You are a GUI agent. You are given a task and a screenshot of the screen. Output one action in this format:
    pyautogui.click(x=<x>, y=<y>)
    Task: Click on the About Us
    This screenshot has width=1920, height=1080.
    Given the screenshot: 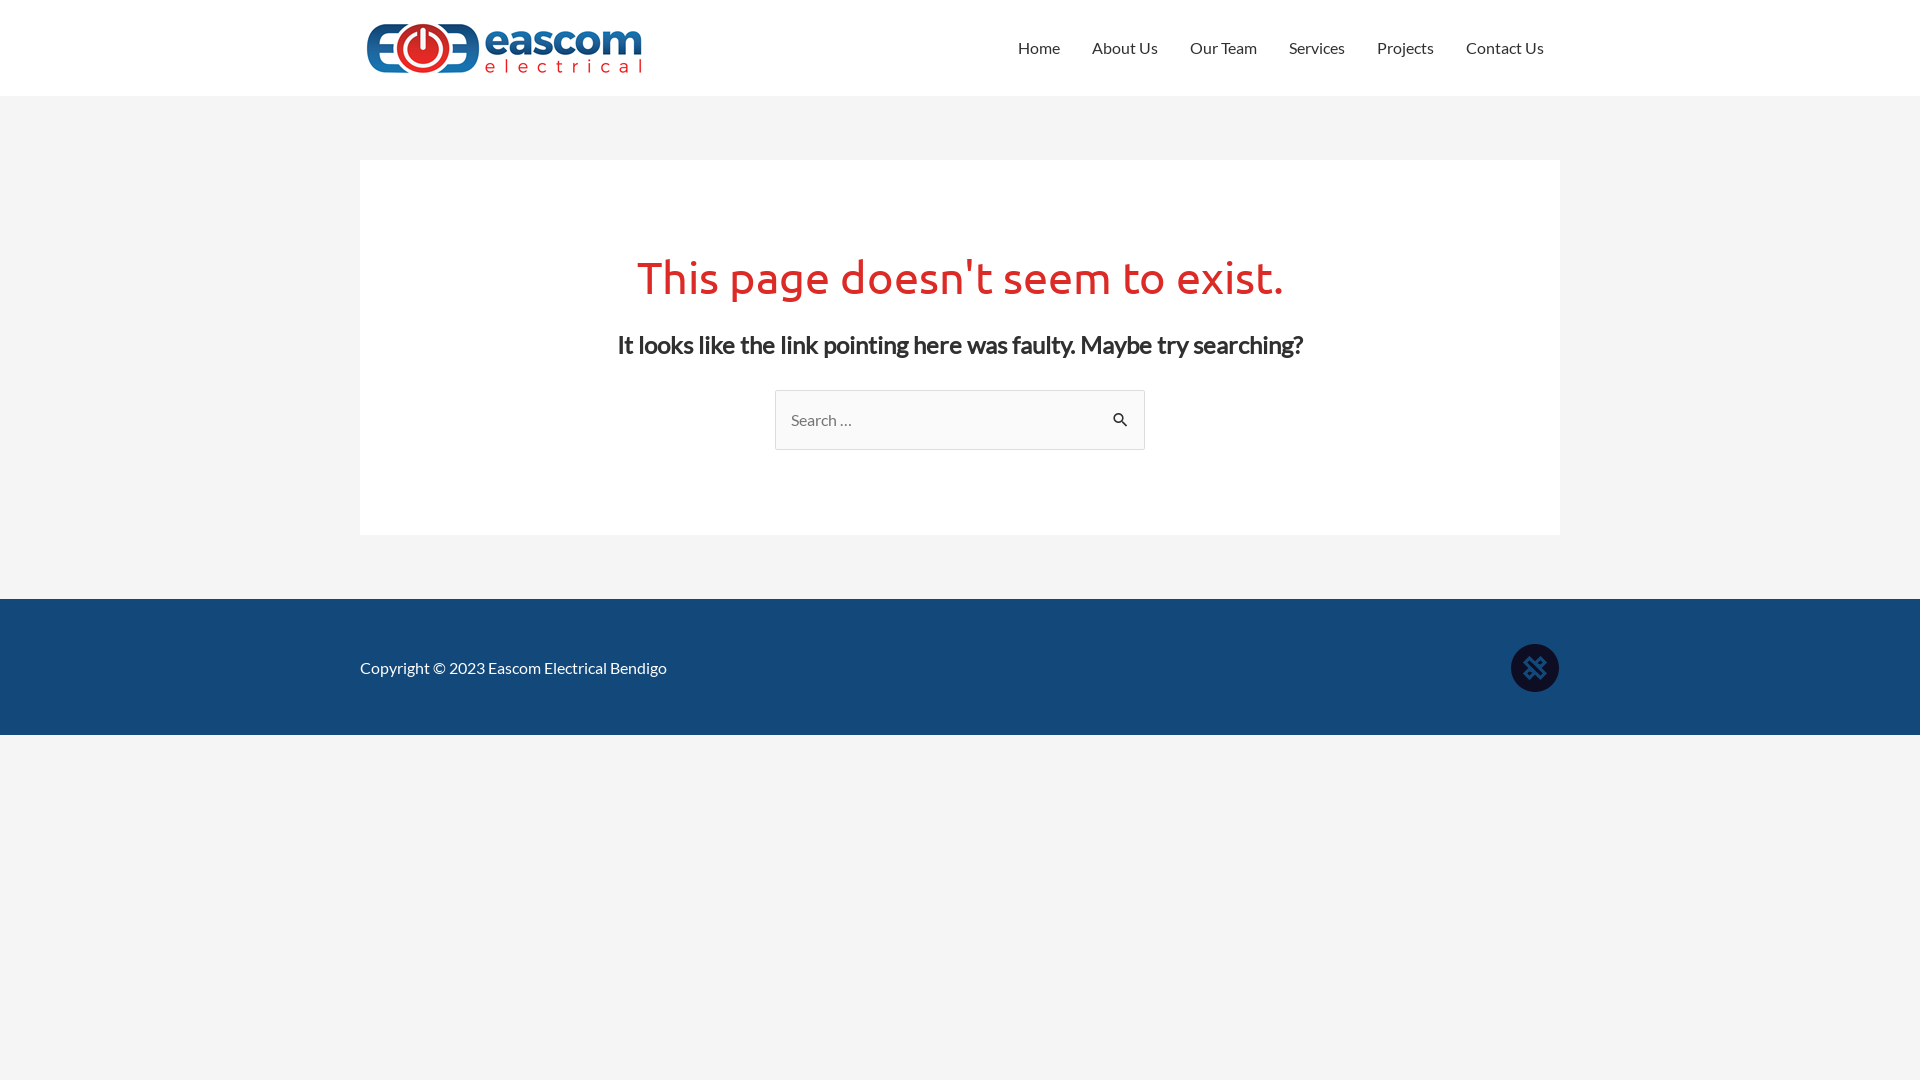 What is the action you would take?
    pyautogui.click(x=1125, y=48)
    